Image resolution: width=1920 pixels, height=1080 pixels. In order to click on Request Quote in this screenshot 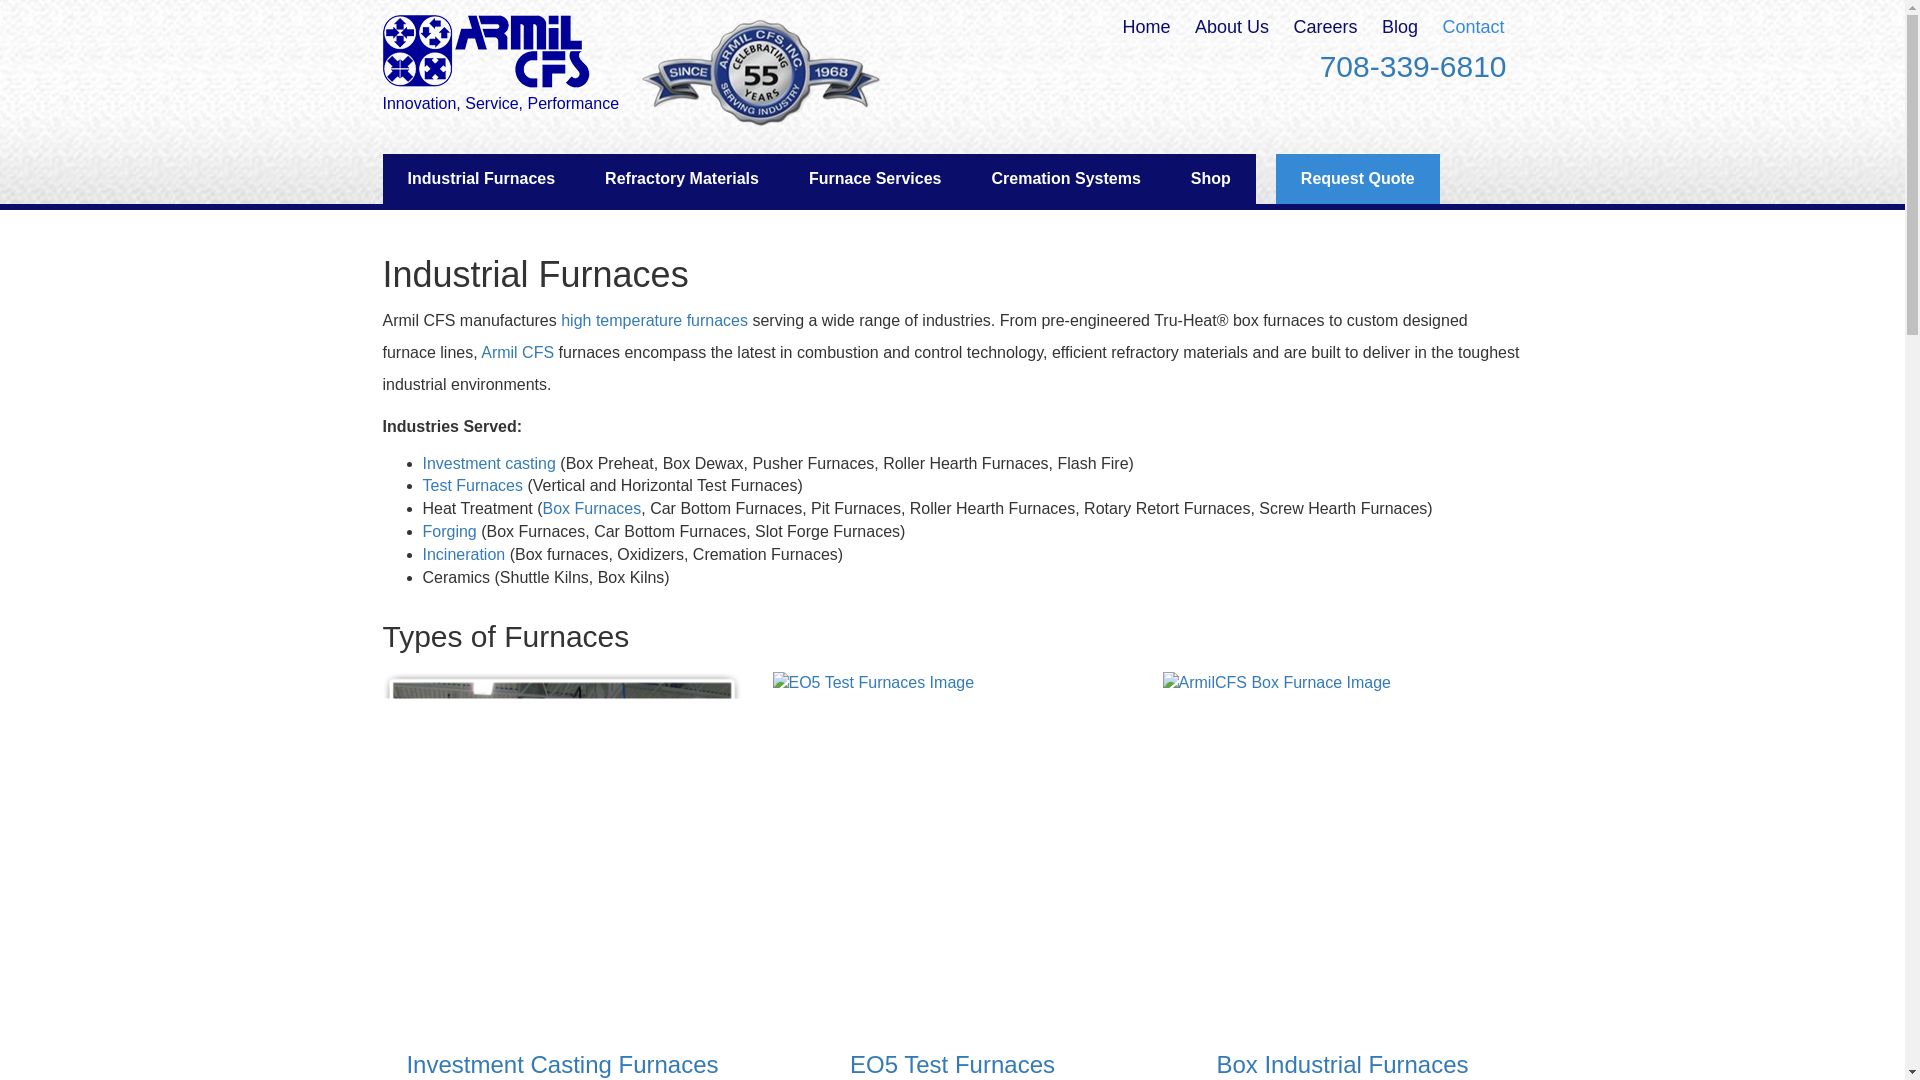, I will do `click(1358, 179)`.